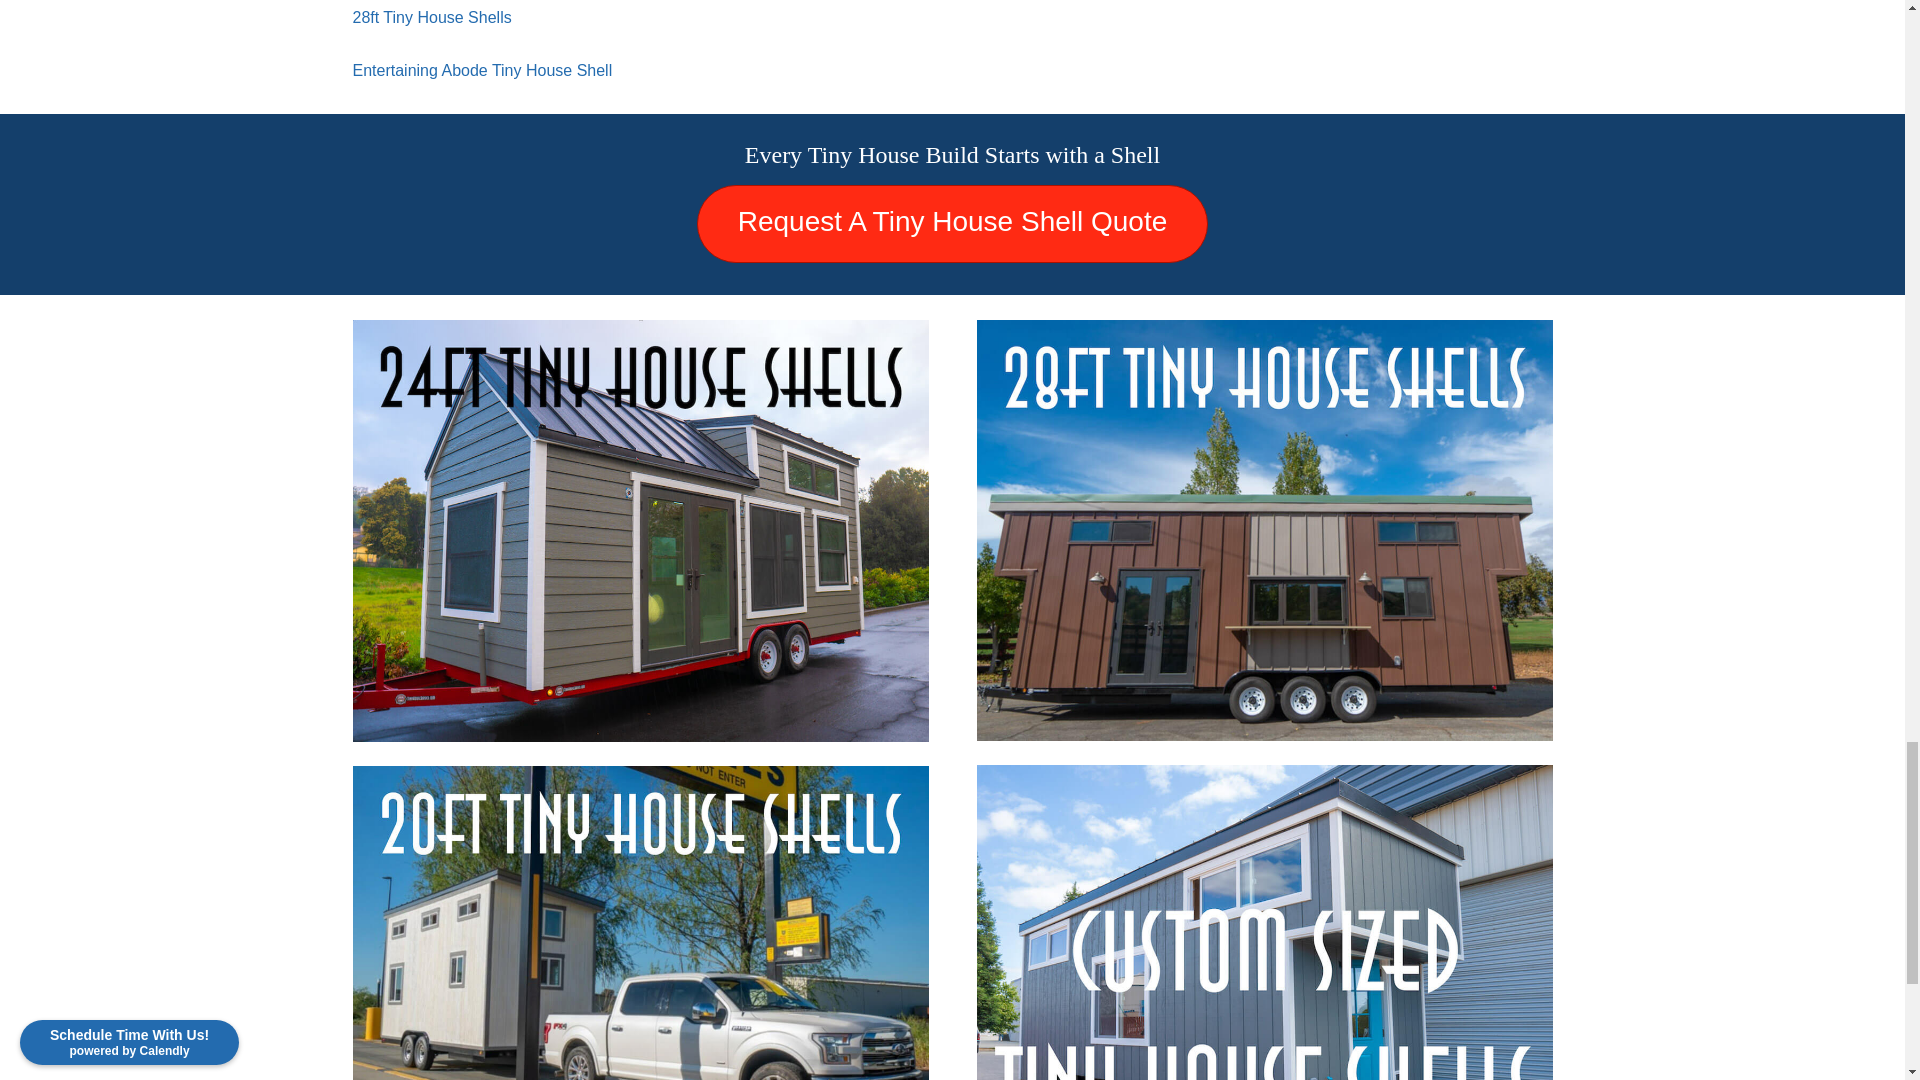 This screenshot has width=1920, height=1080. I want to click on Entertaining Abode Tiny House Shell, so click(482, 70).